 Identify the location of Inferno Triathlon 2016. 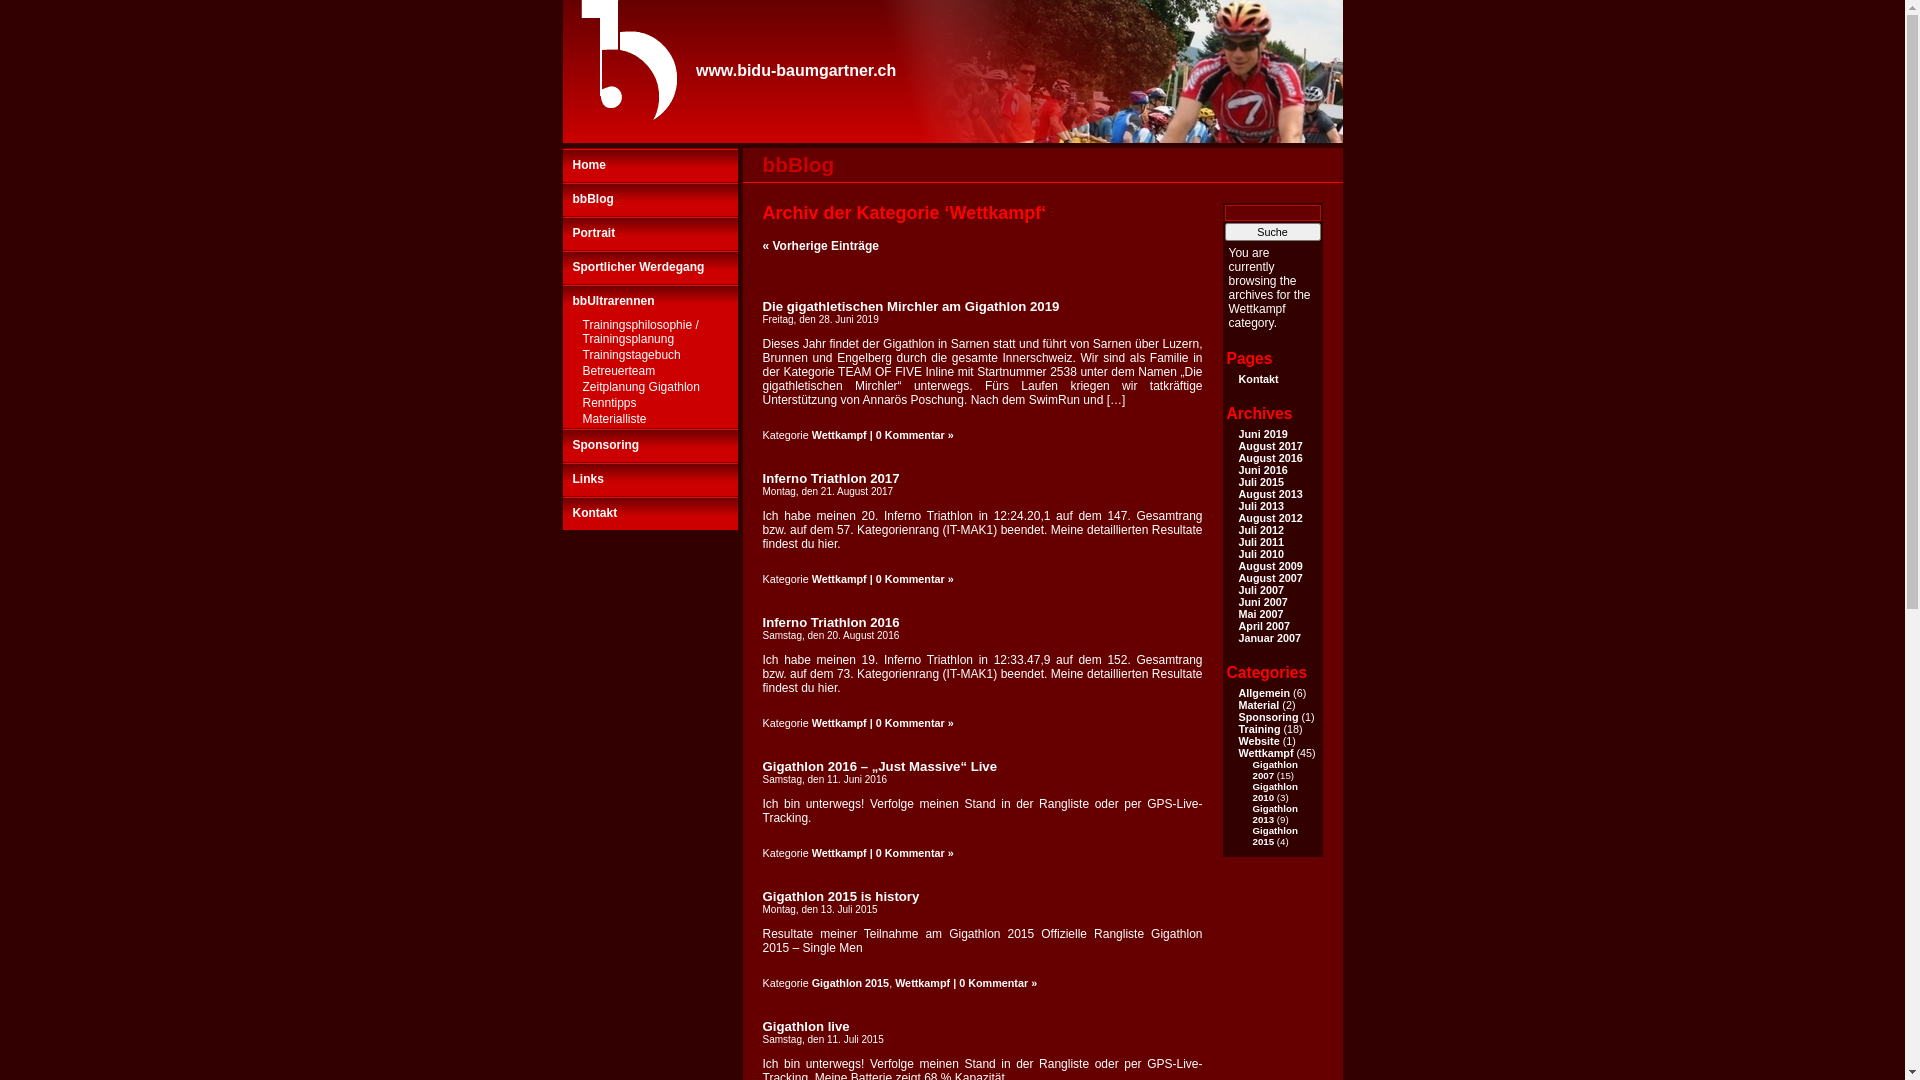
(830, 622).